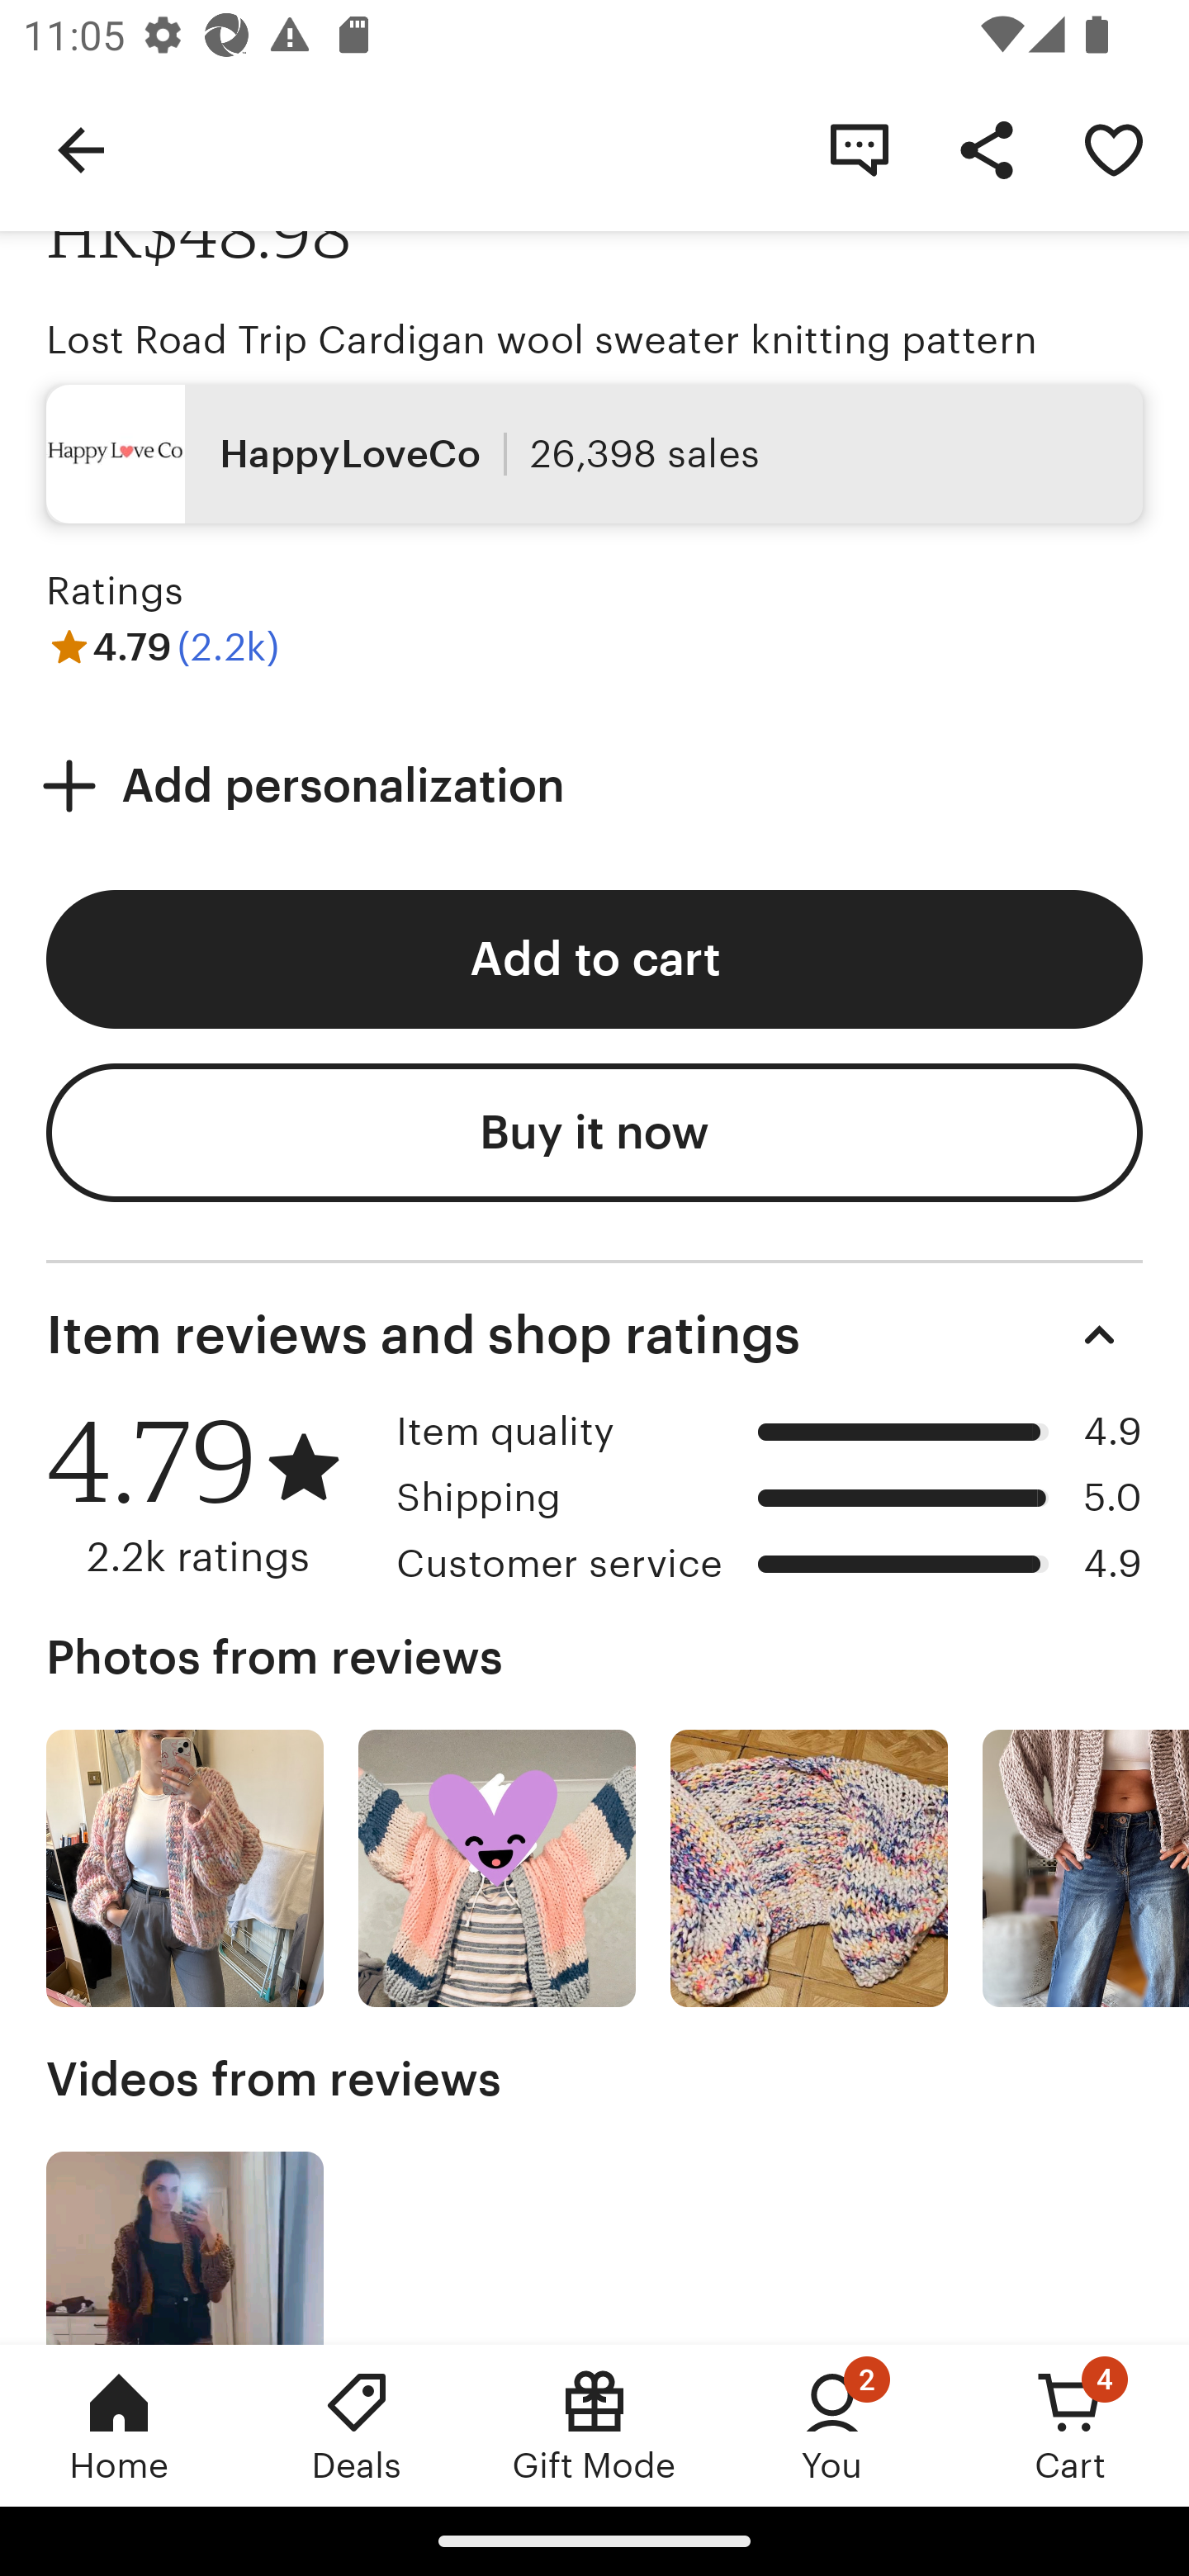 This screenshot has width=1189, height=2576. What do you see at coordinates (1085, 1868) in the screenshot?
I see `Photo from review` at bounding box center [1085, 1868].